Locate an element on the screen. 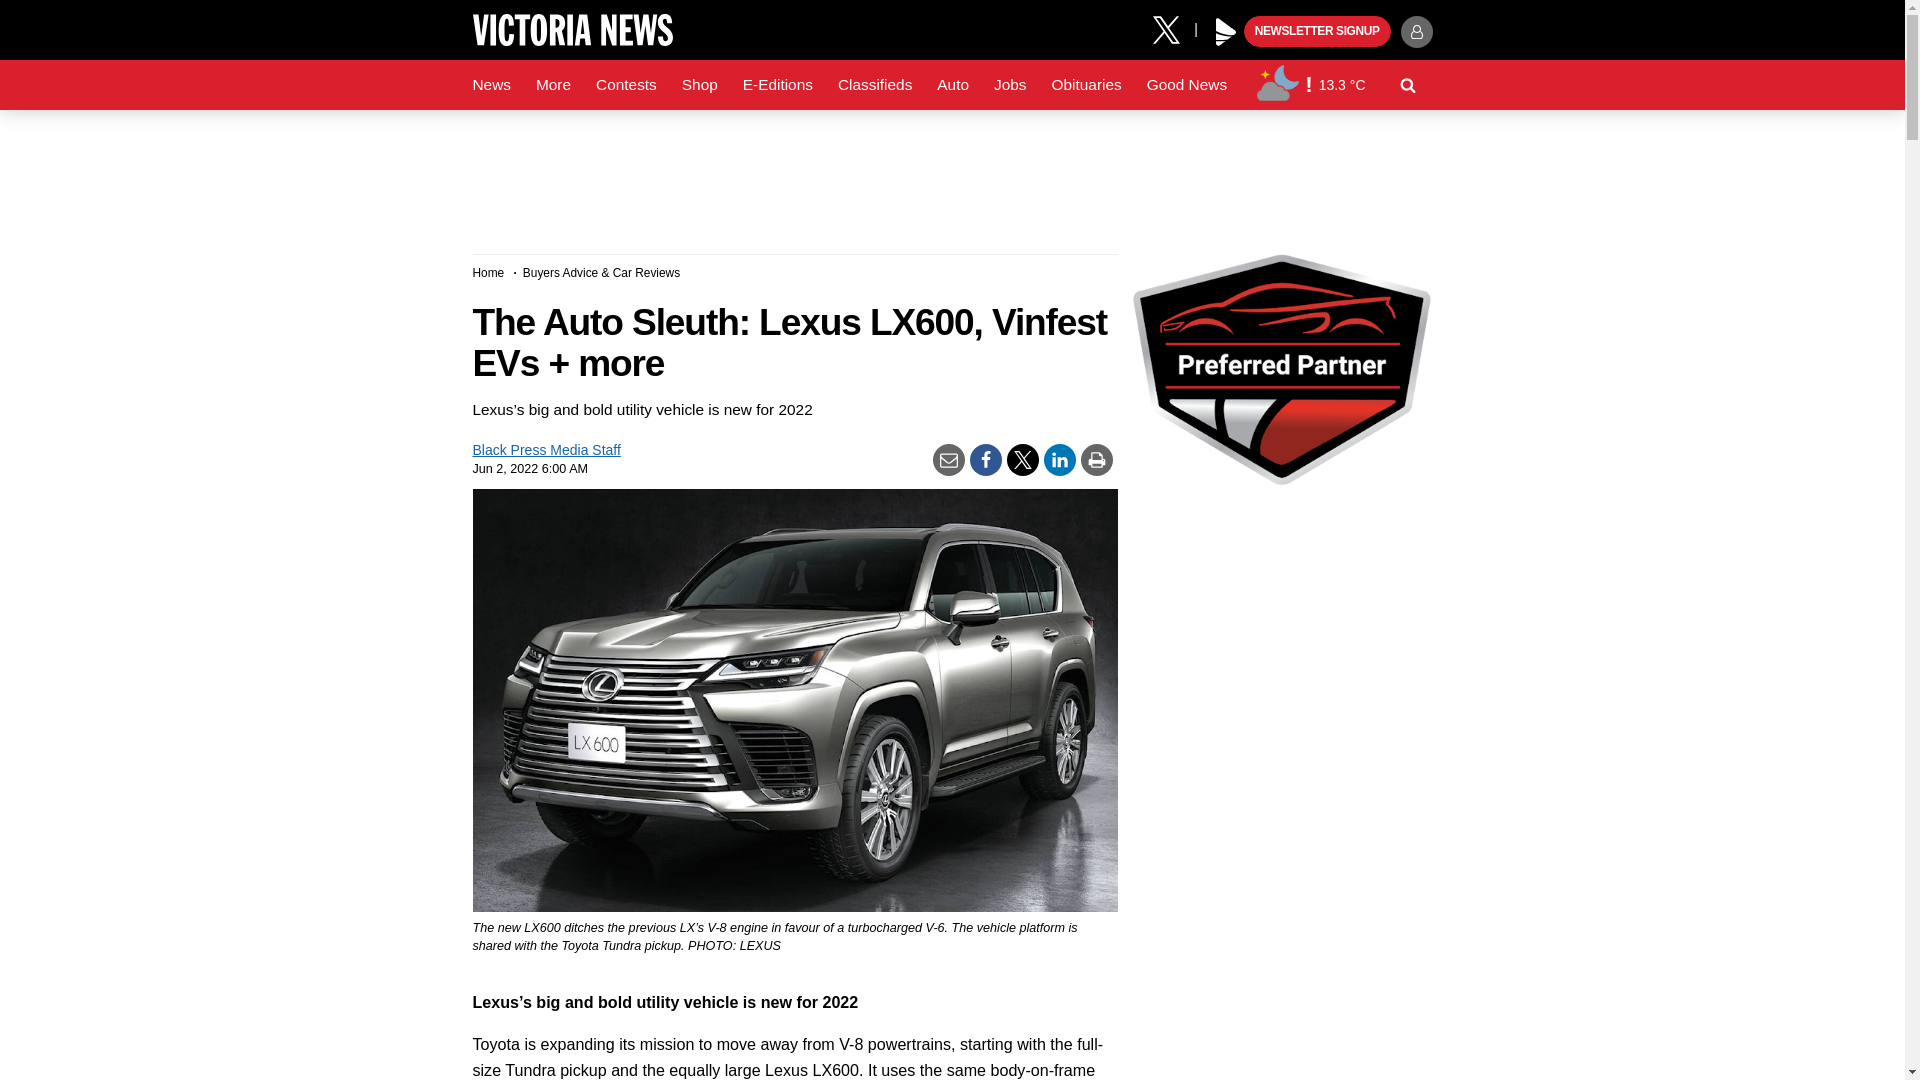 The image size is (1920, 1080). Play is located at coordinates (1226, 32).